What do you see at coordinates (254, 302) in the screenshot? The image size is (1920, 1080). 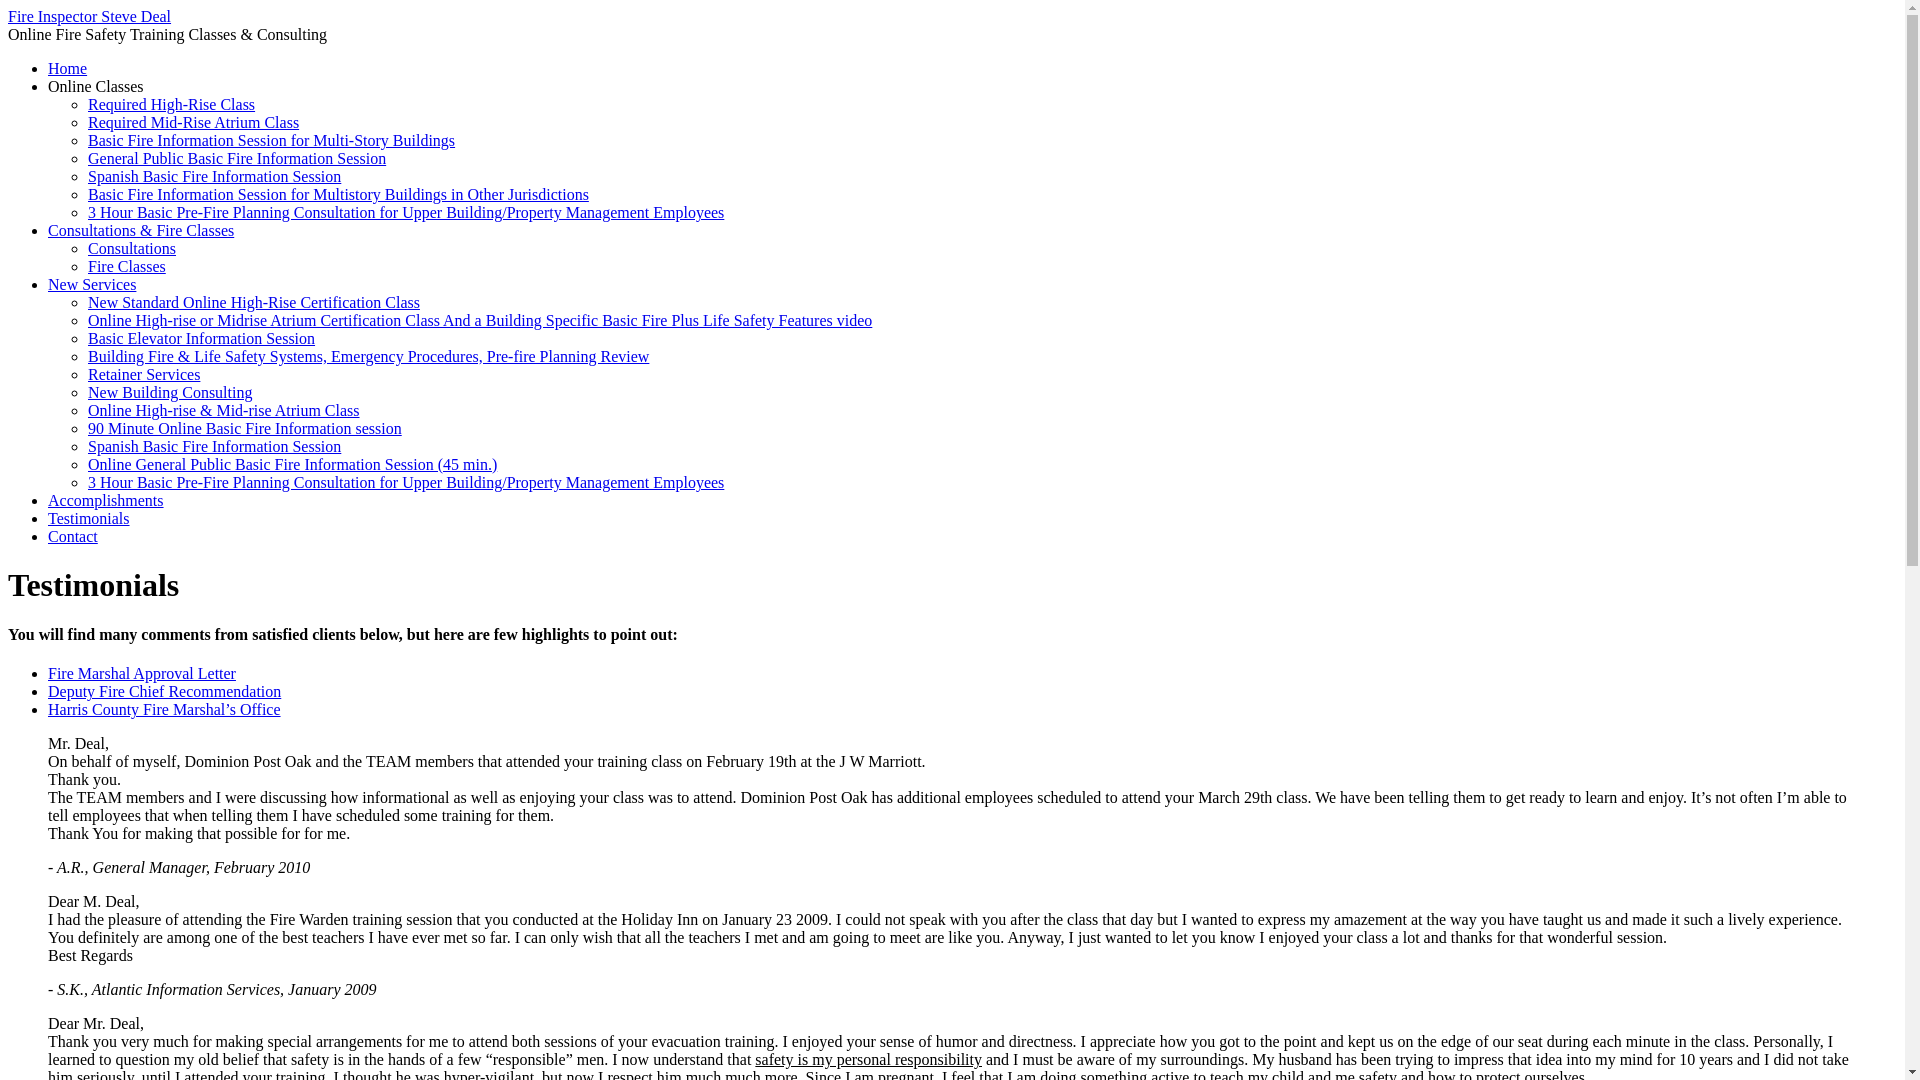 I see `New Standard Online High-Rise Certification Class` at bounding box center [254, 302].